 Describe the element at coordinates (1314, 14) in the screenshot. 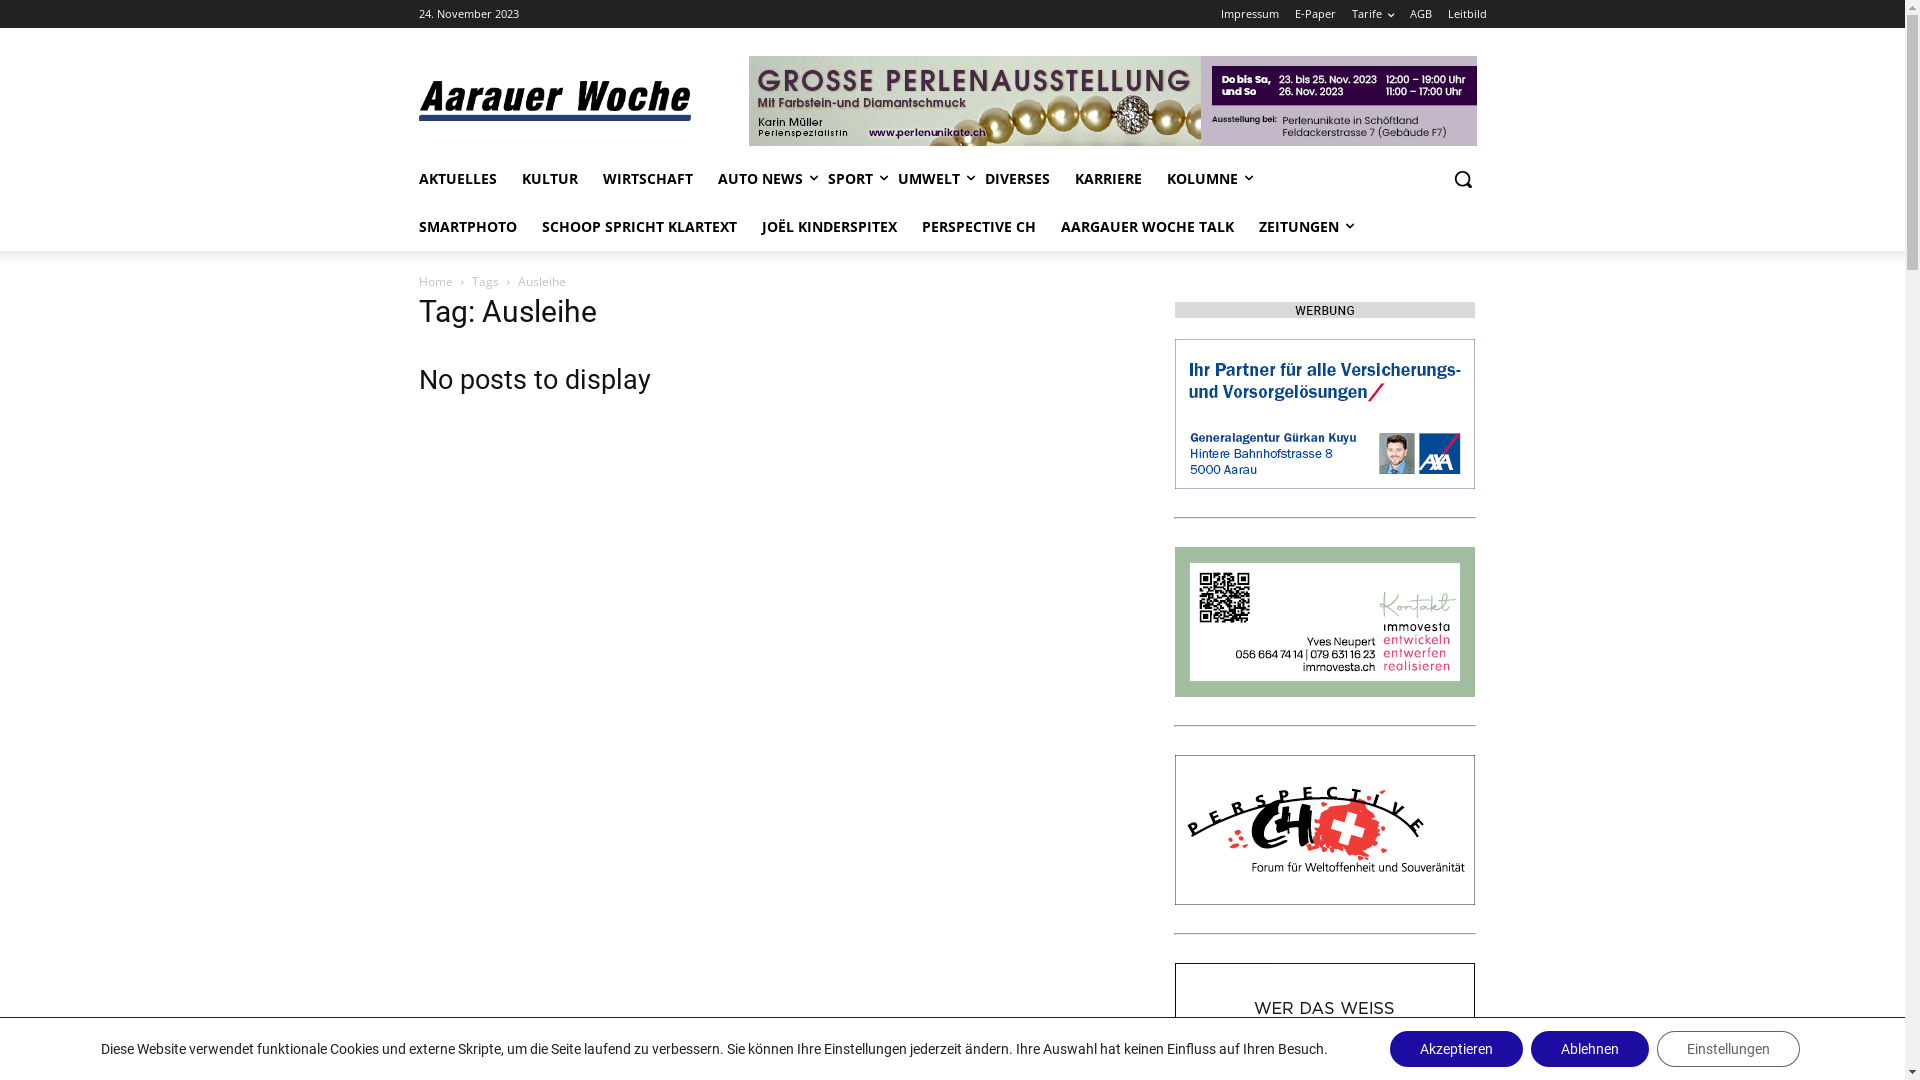

I see `E-Paper` at that location.